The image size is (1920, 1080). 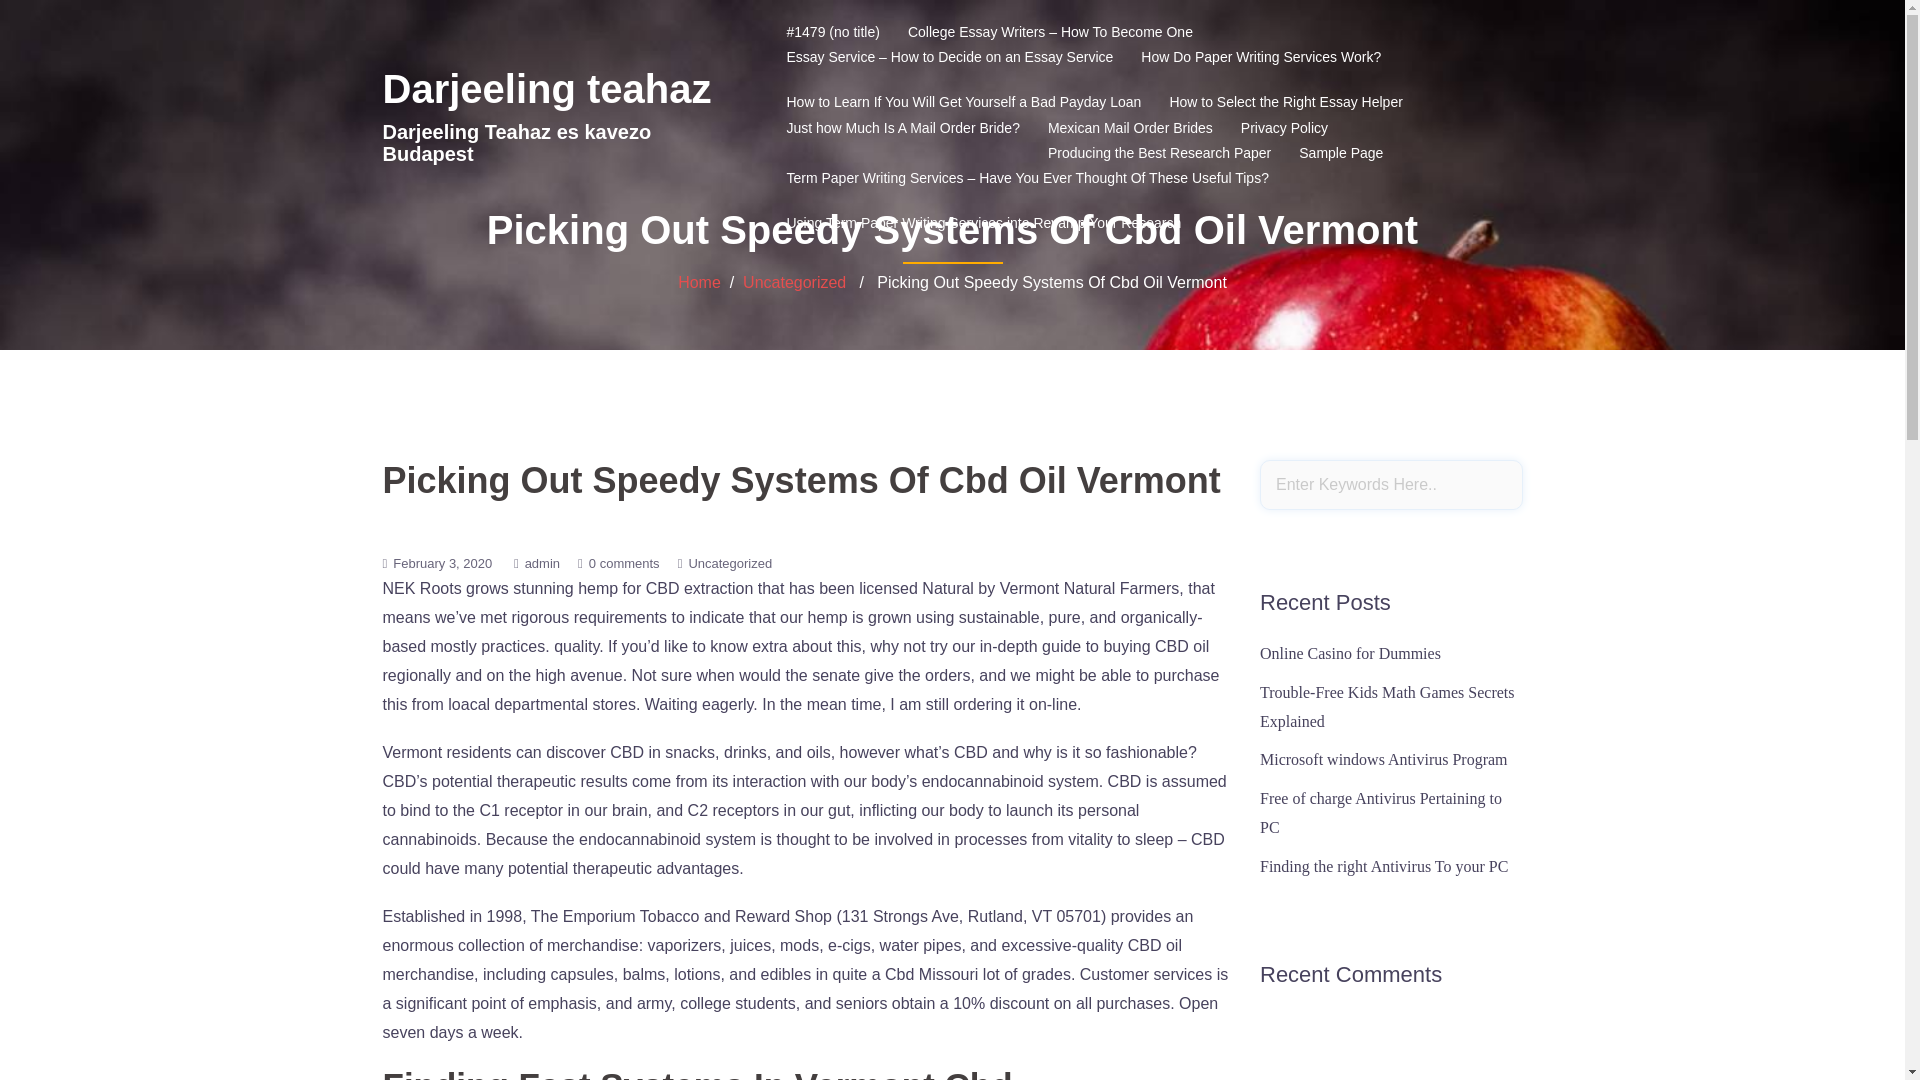 I want to click on Sample Page, so click(x=1340, y=154).